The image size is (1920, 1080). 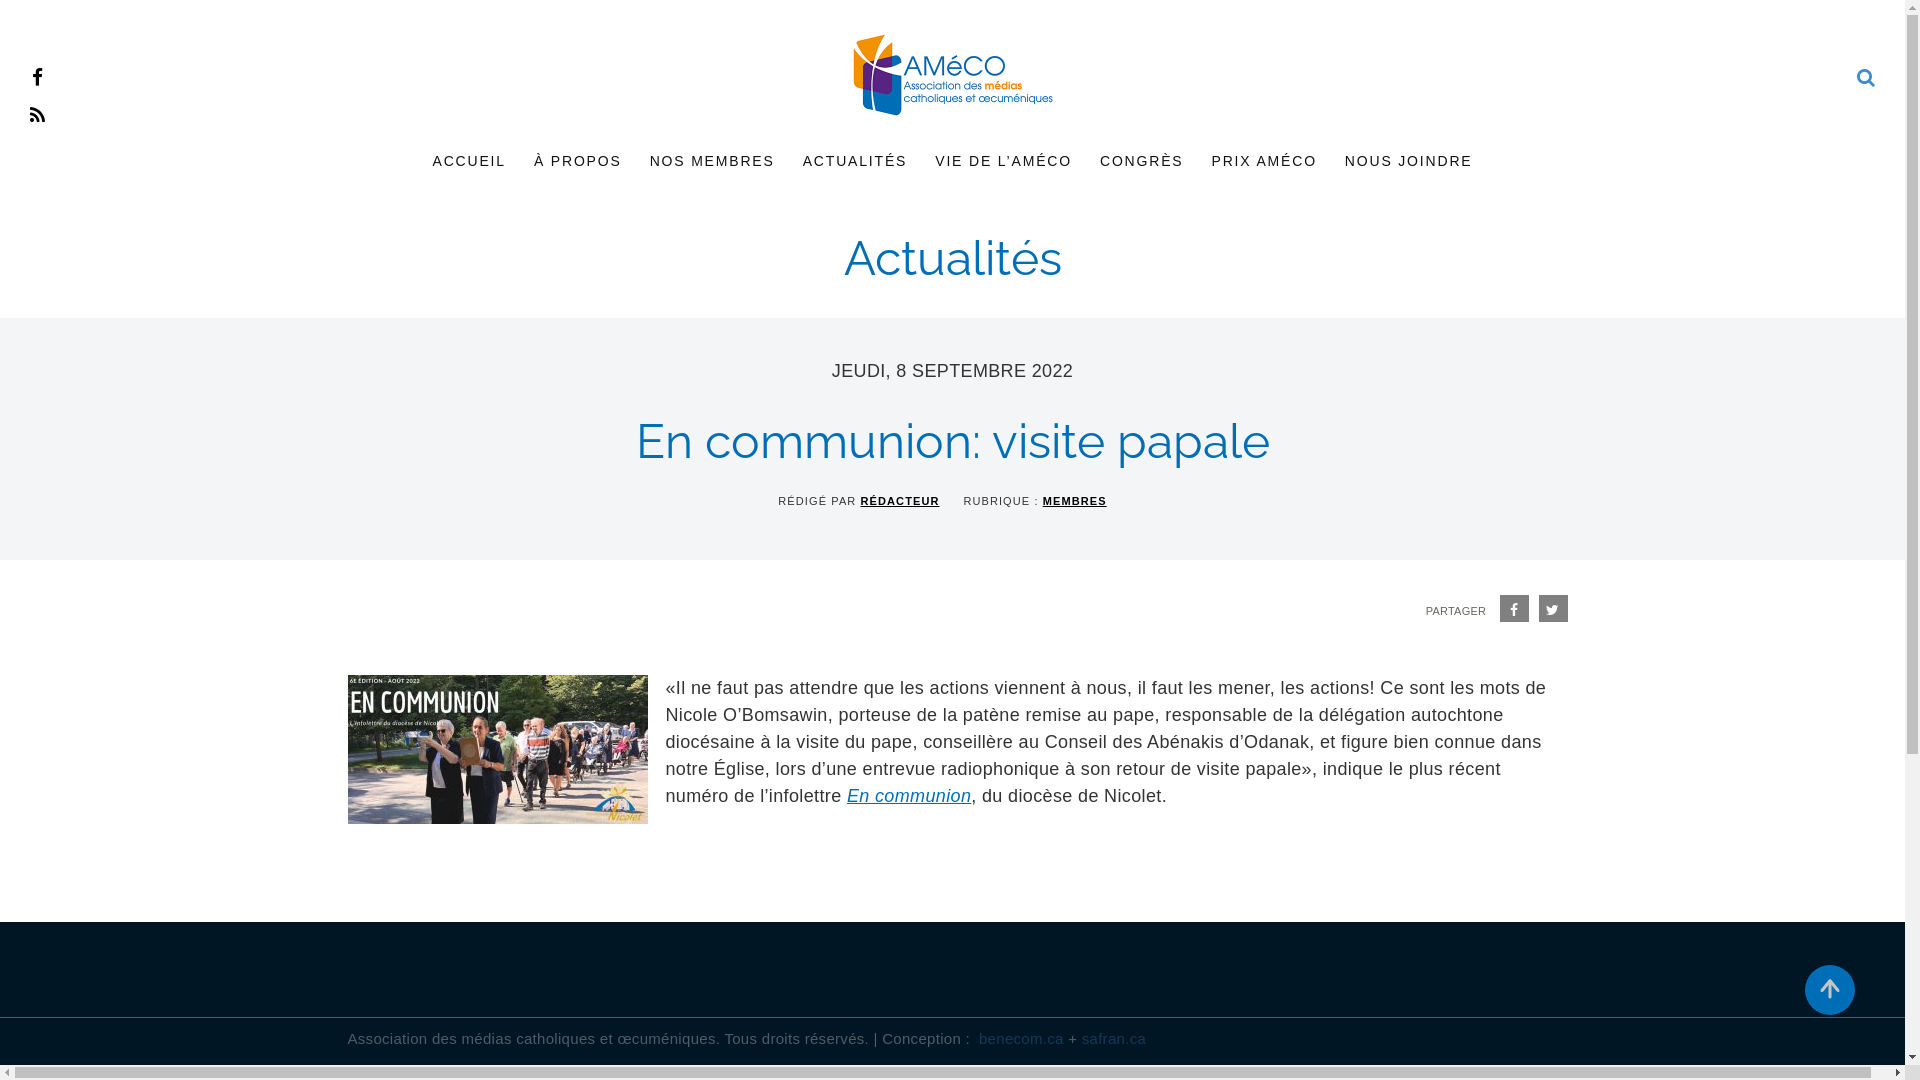 What do you see at coordinates (1114, 1040) in the screenshot?
I see `safran.ca` at bounding box center [1114, 1040].